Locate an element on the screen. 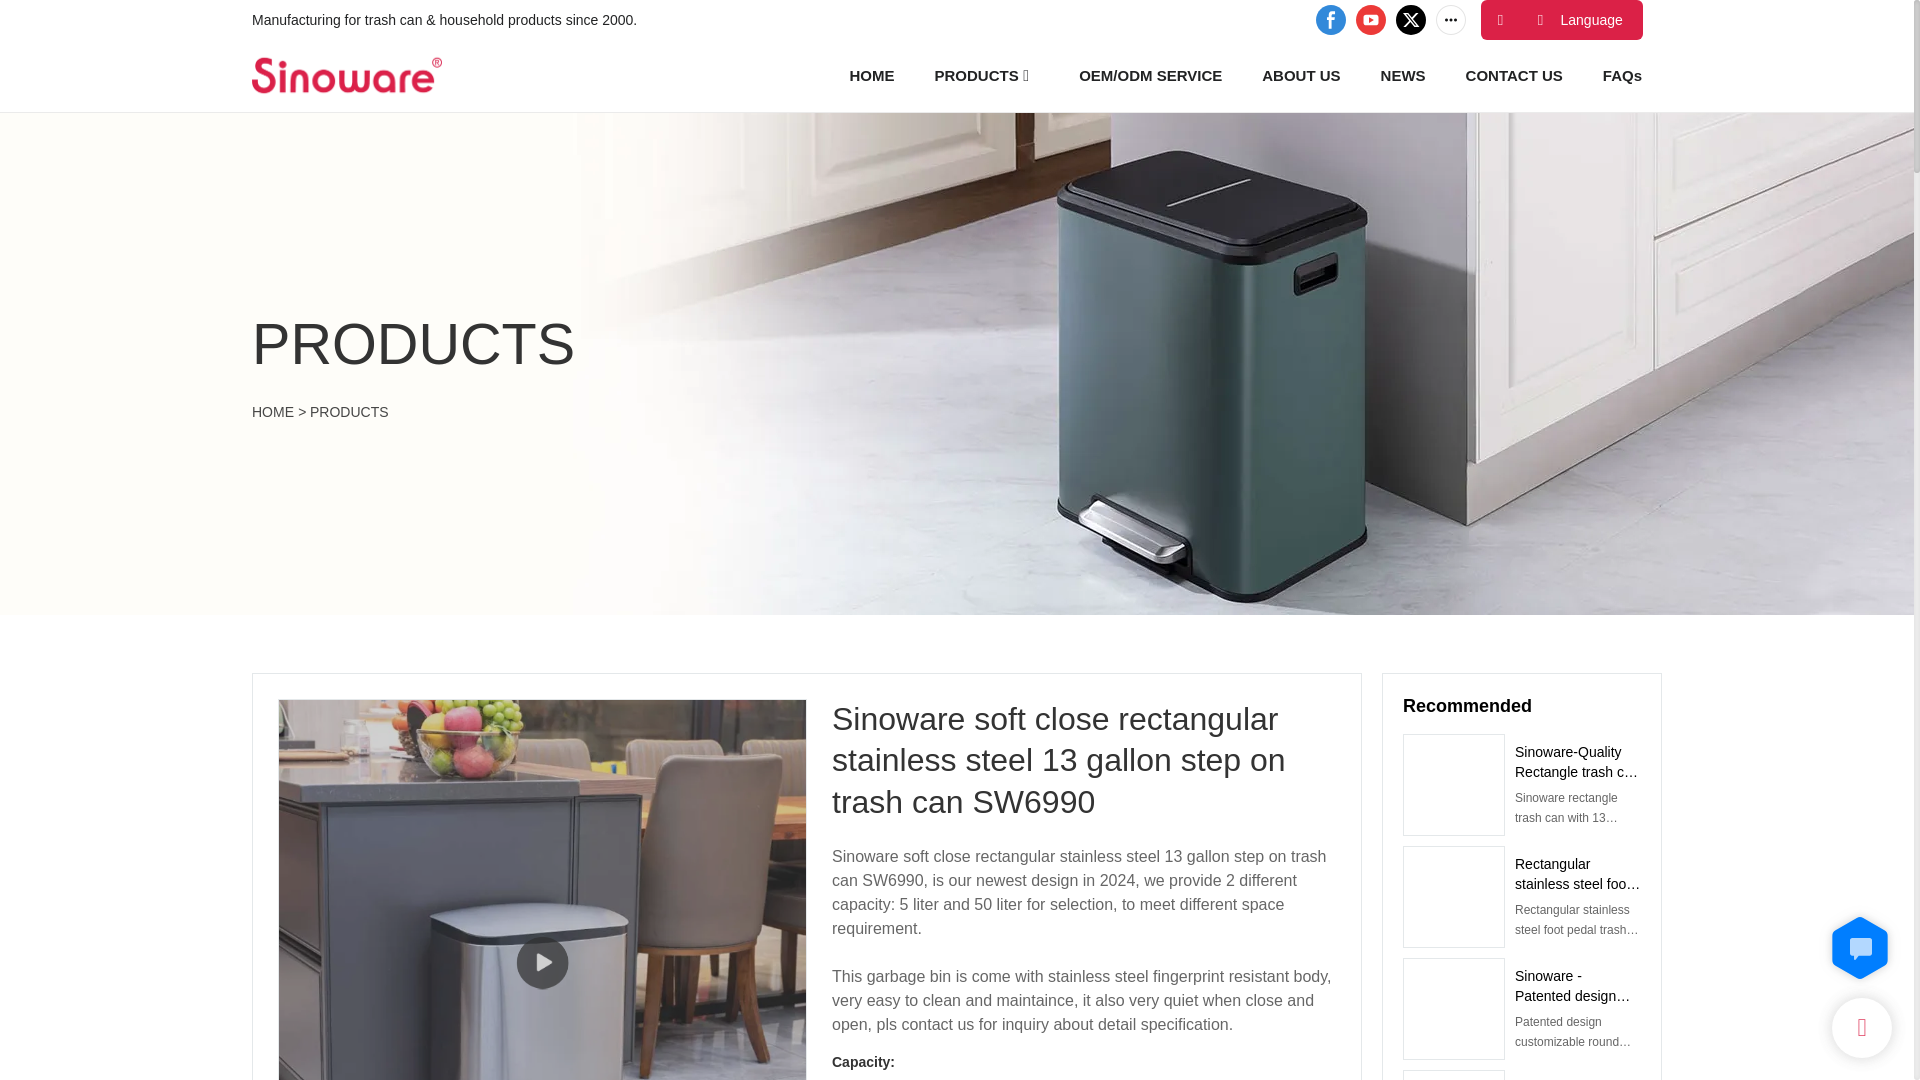 Image resolution: width=1920 pixels, height=1080 pixels. CONTACT US is located at coordinates (1514, 74).